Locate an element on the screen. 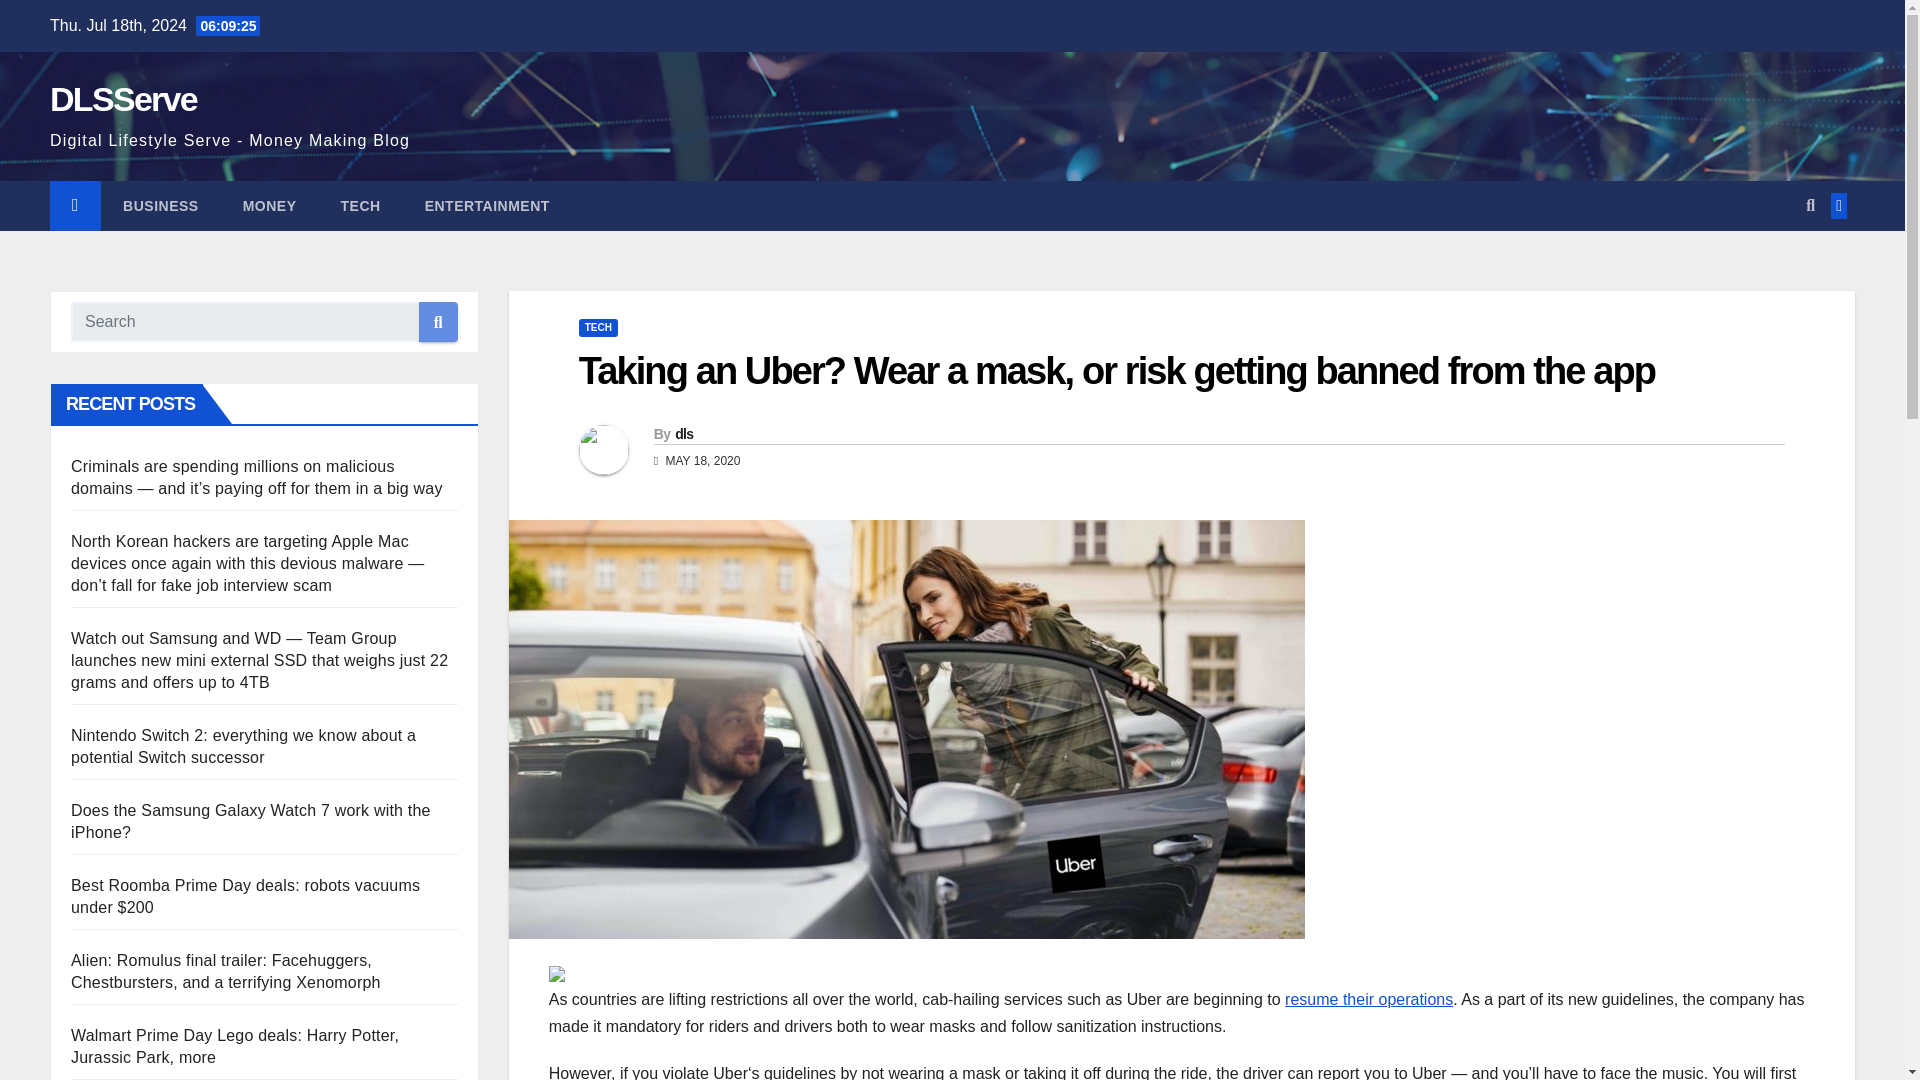 This screenshot has width=1920, height=1080. ENTERTAINMENT is located at coordinates (488, 206).